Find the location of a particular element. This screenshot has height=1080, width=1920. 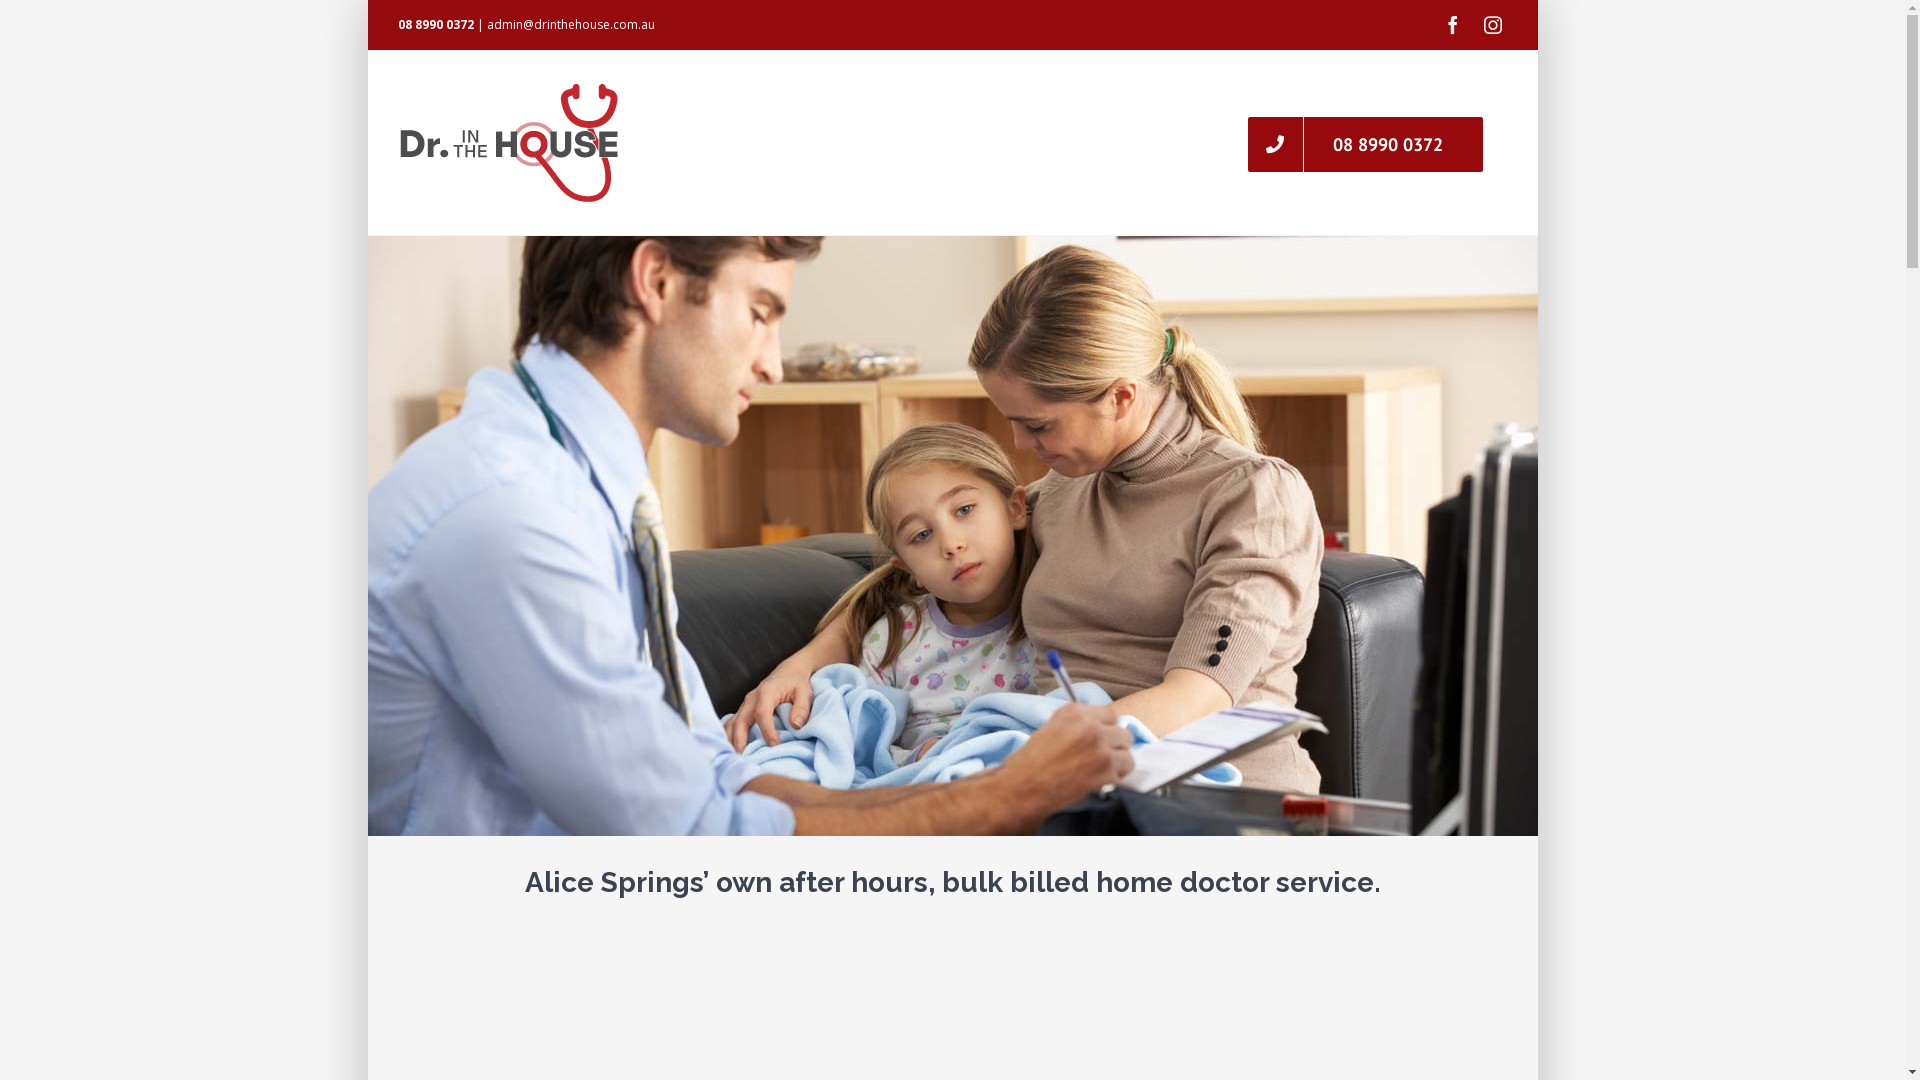

08 8990 0372 is located at coordinates (1366, 143).